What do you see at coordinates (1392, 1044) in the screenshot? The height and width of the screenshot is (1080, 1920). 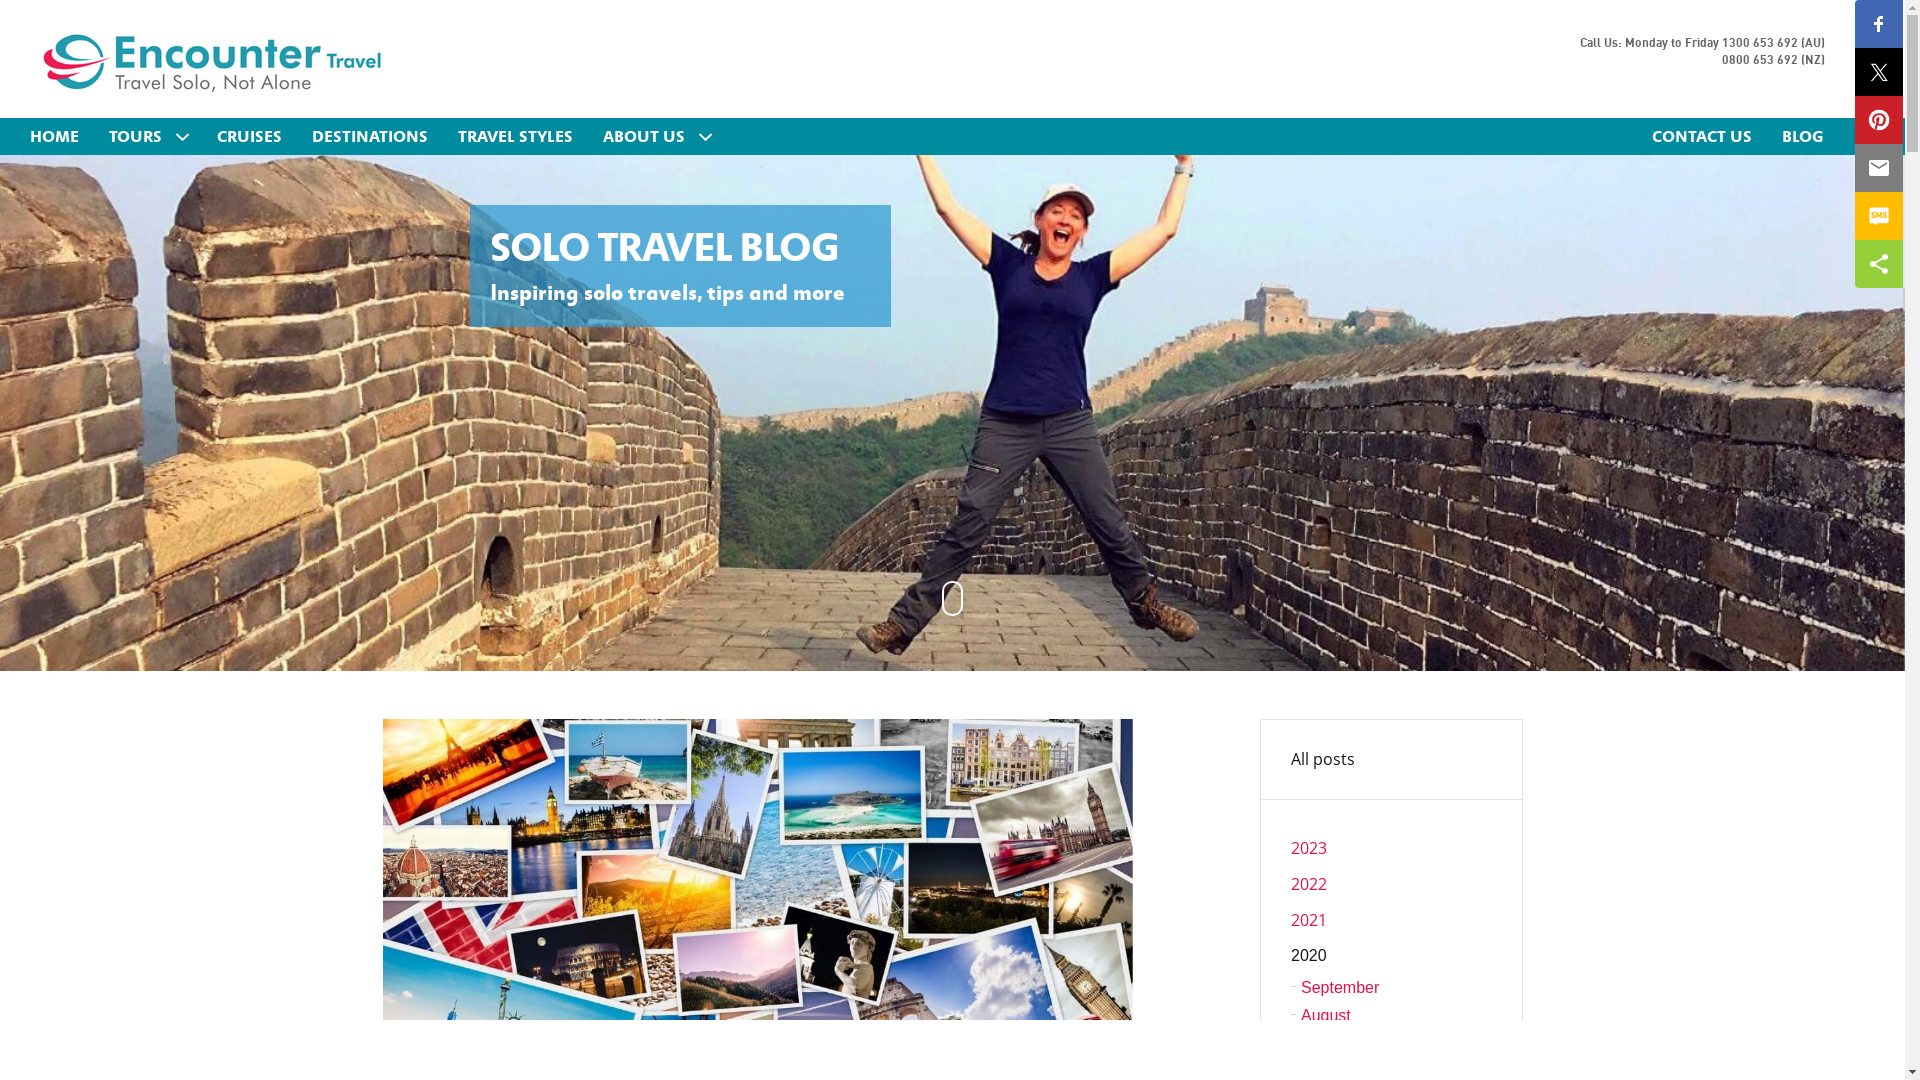 I see `July` at bounding box center [1392, 1044].